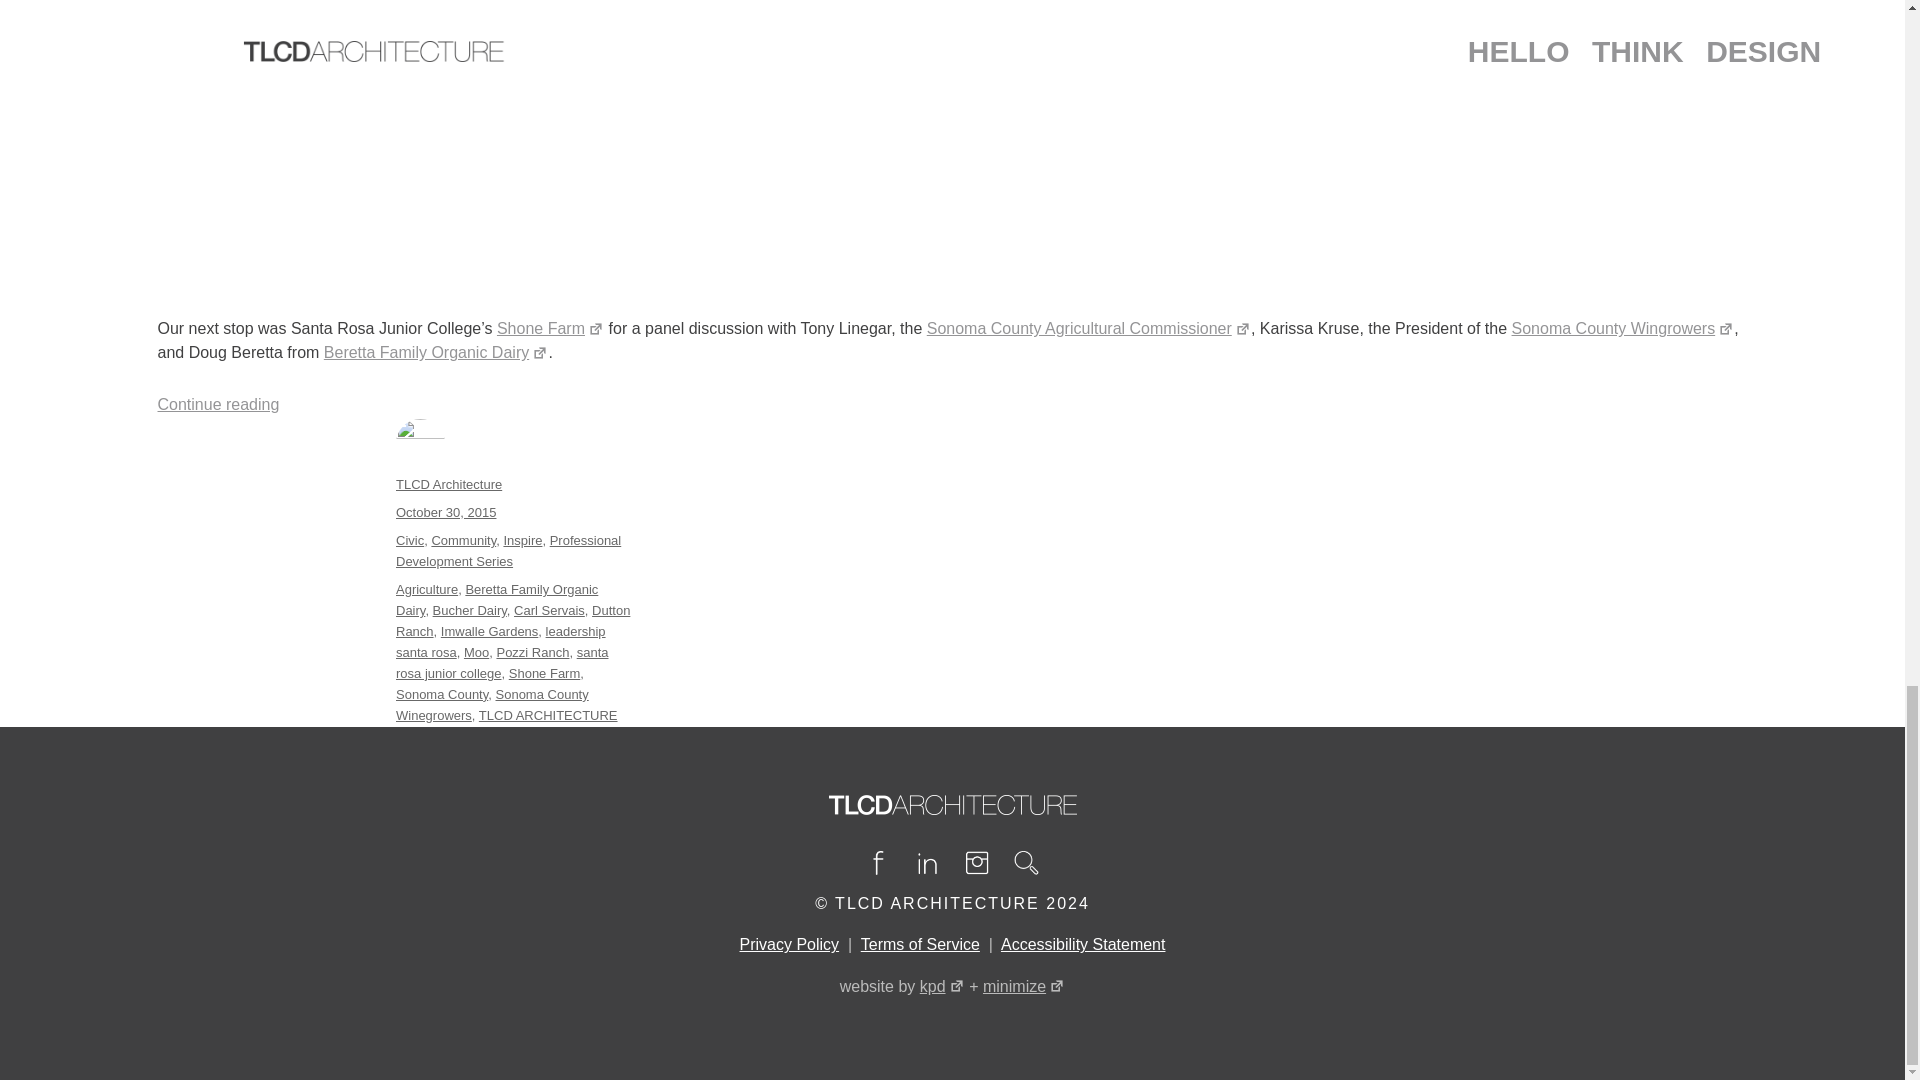 The height and width of the screenshot is (1080, 1920). I want to click on Sonoma County Agricultural Commissioner, so click(1089, 328).